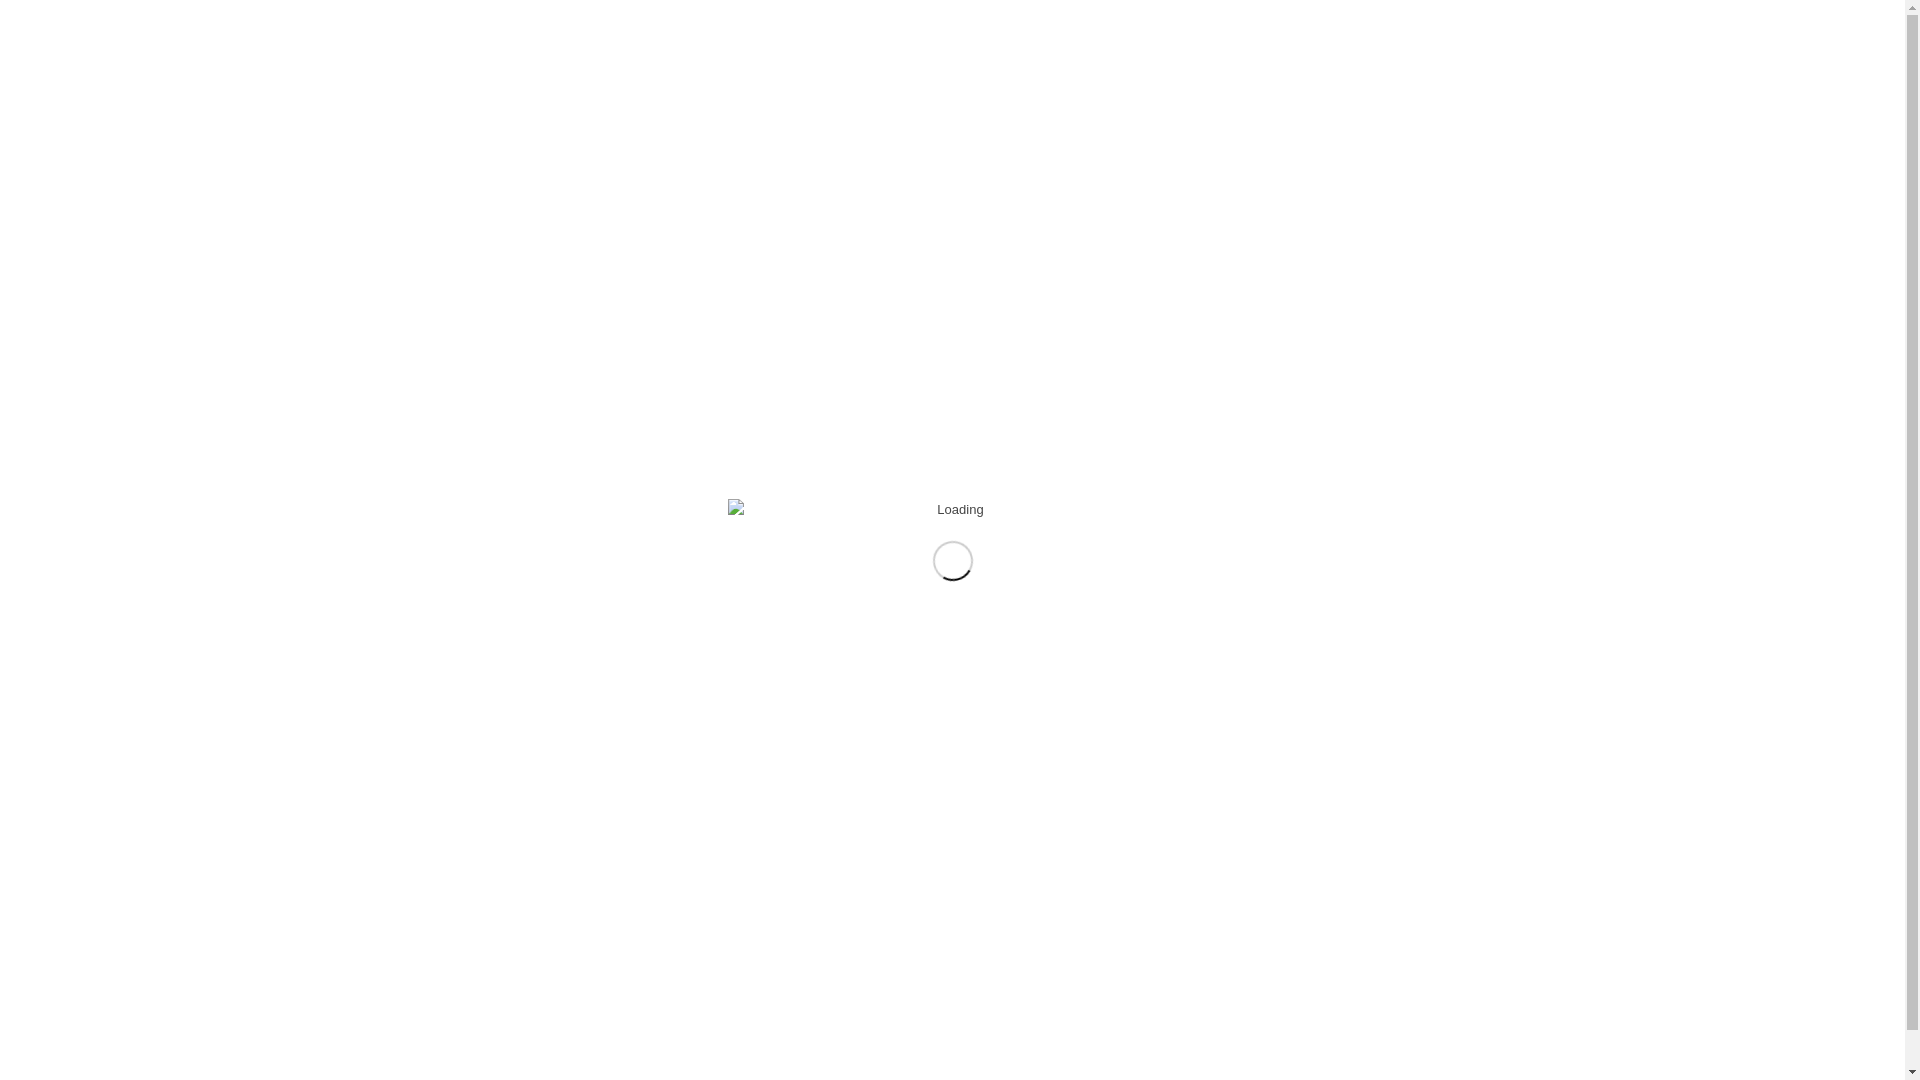  Describe the element at coordinates (953, 510) in the screenshot. I see `Loading` at that location.